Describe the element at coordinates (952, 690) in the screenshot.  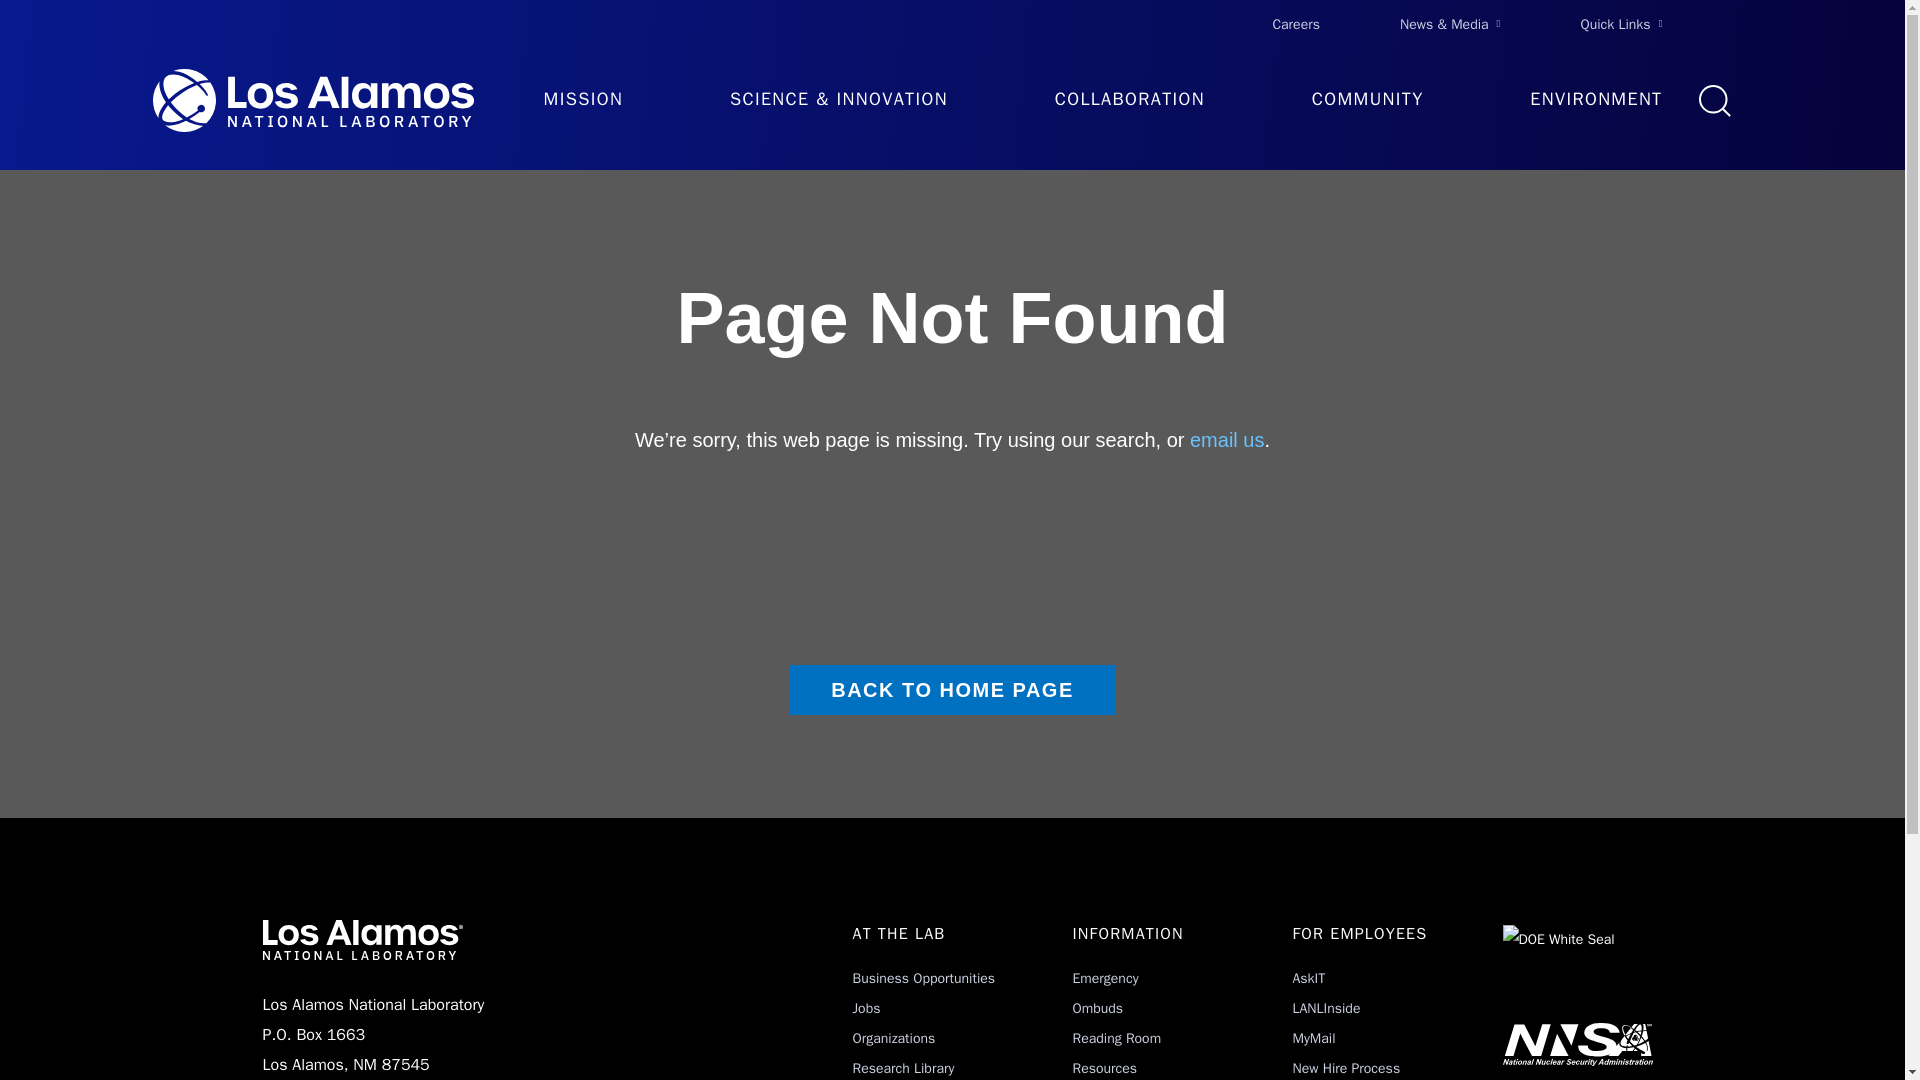
I see `BACK TO HOME PAGE` at that location.